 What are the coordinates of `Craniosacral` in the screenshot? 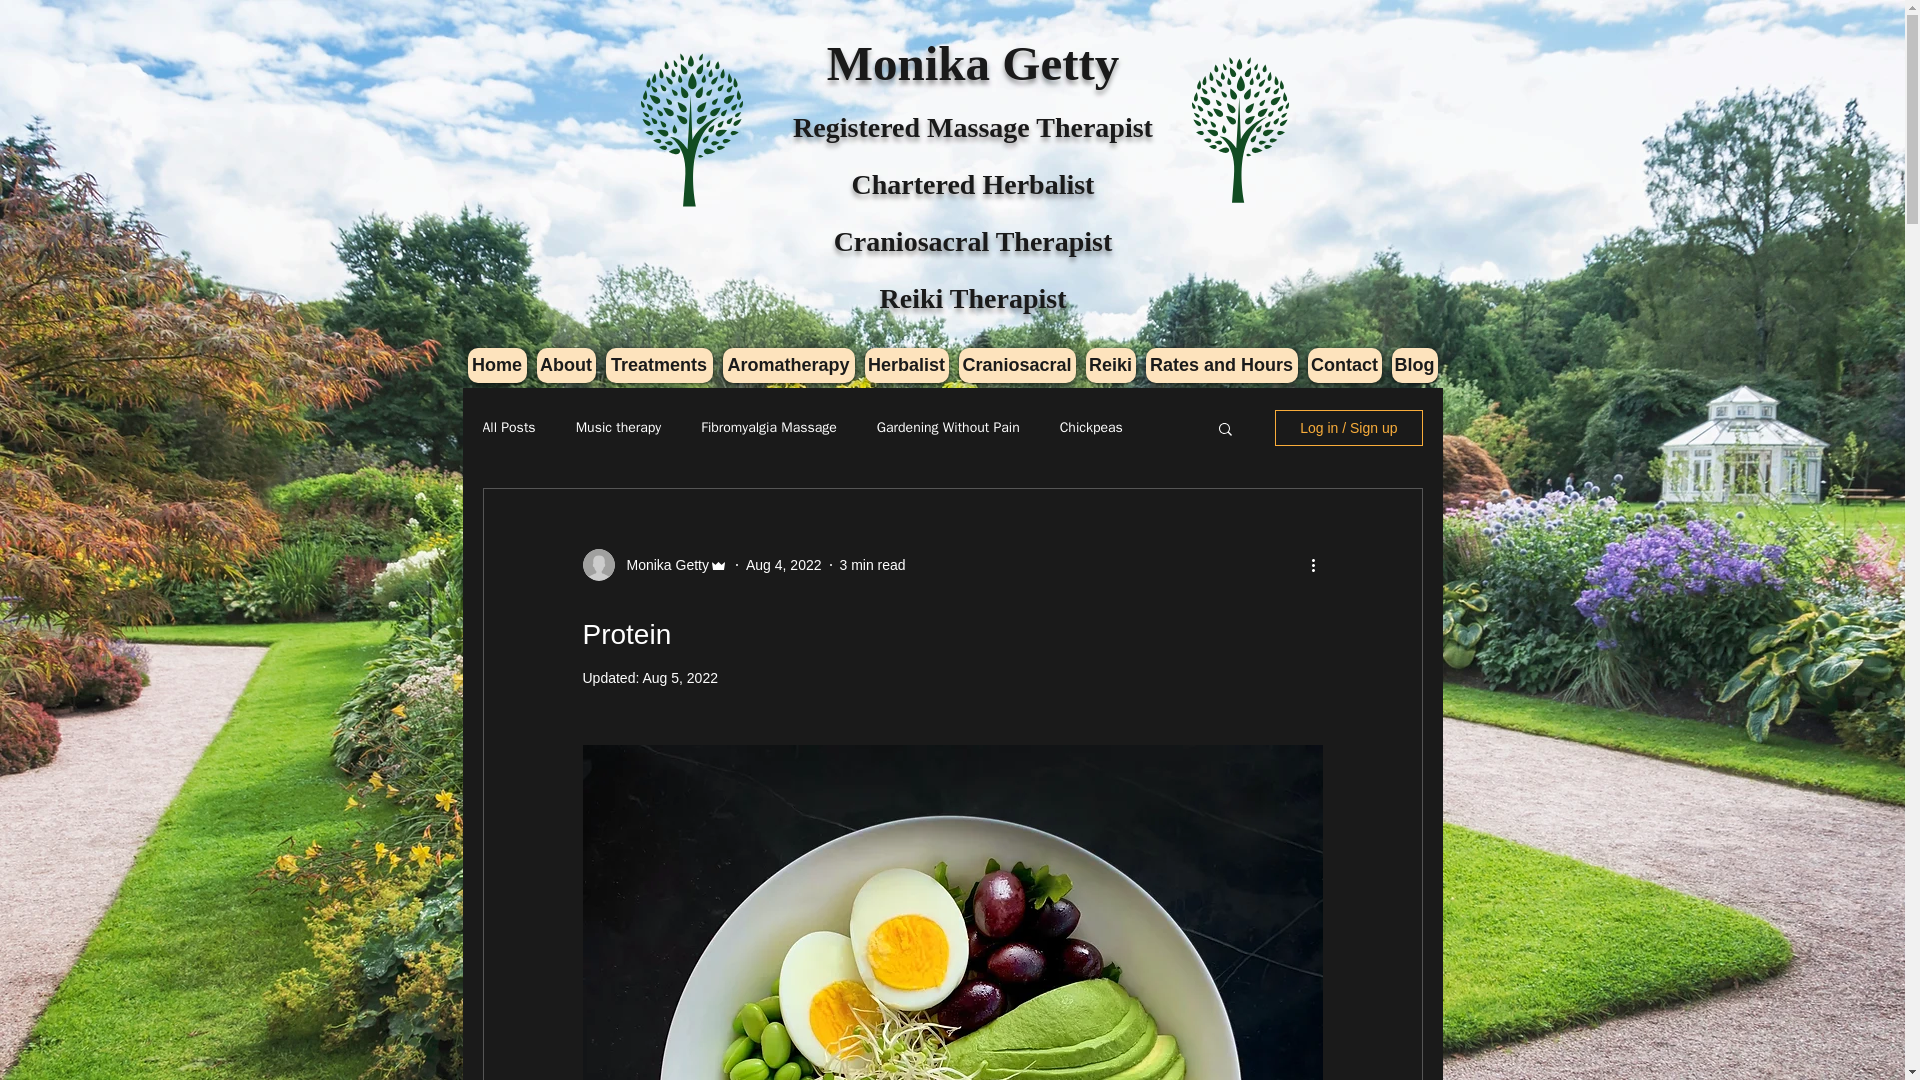 It's located at (1016, 365).